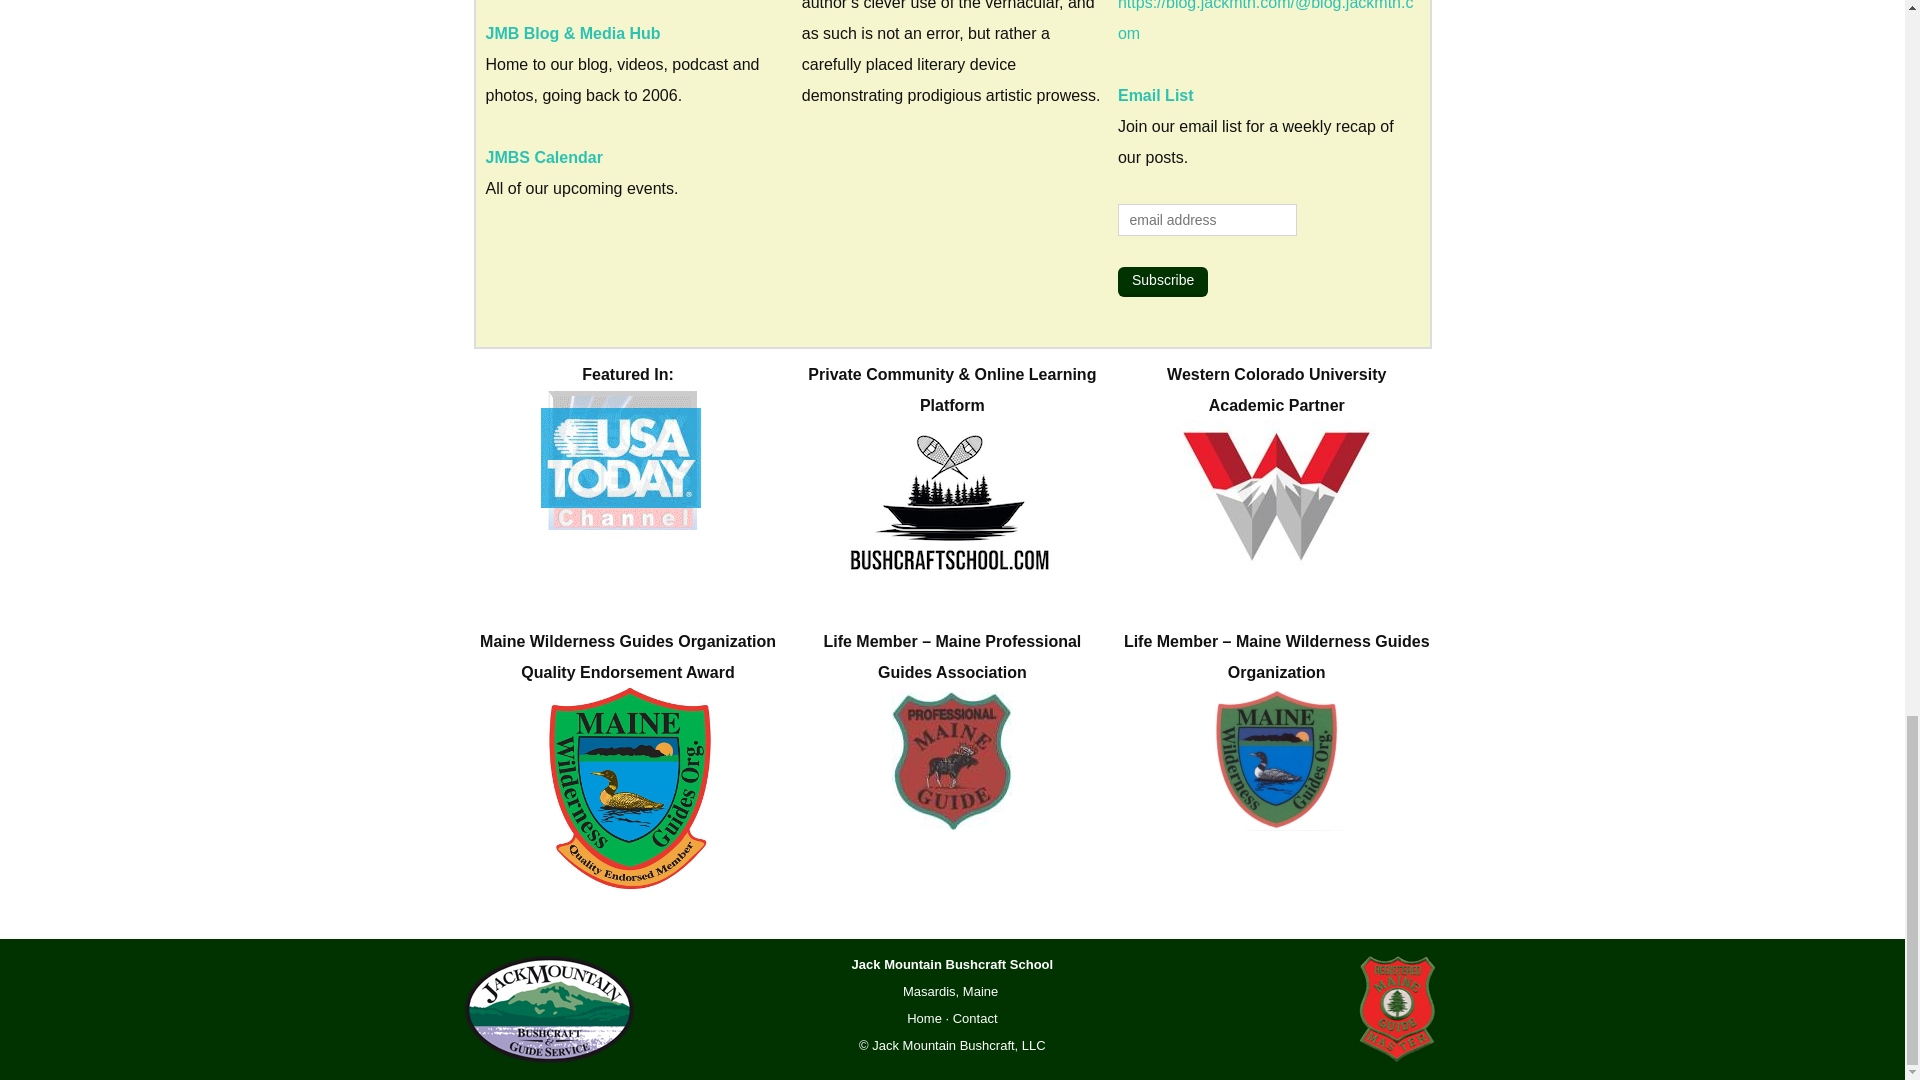  I want to click on WSU, so click(1276, 494).